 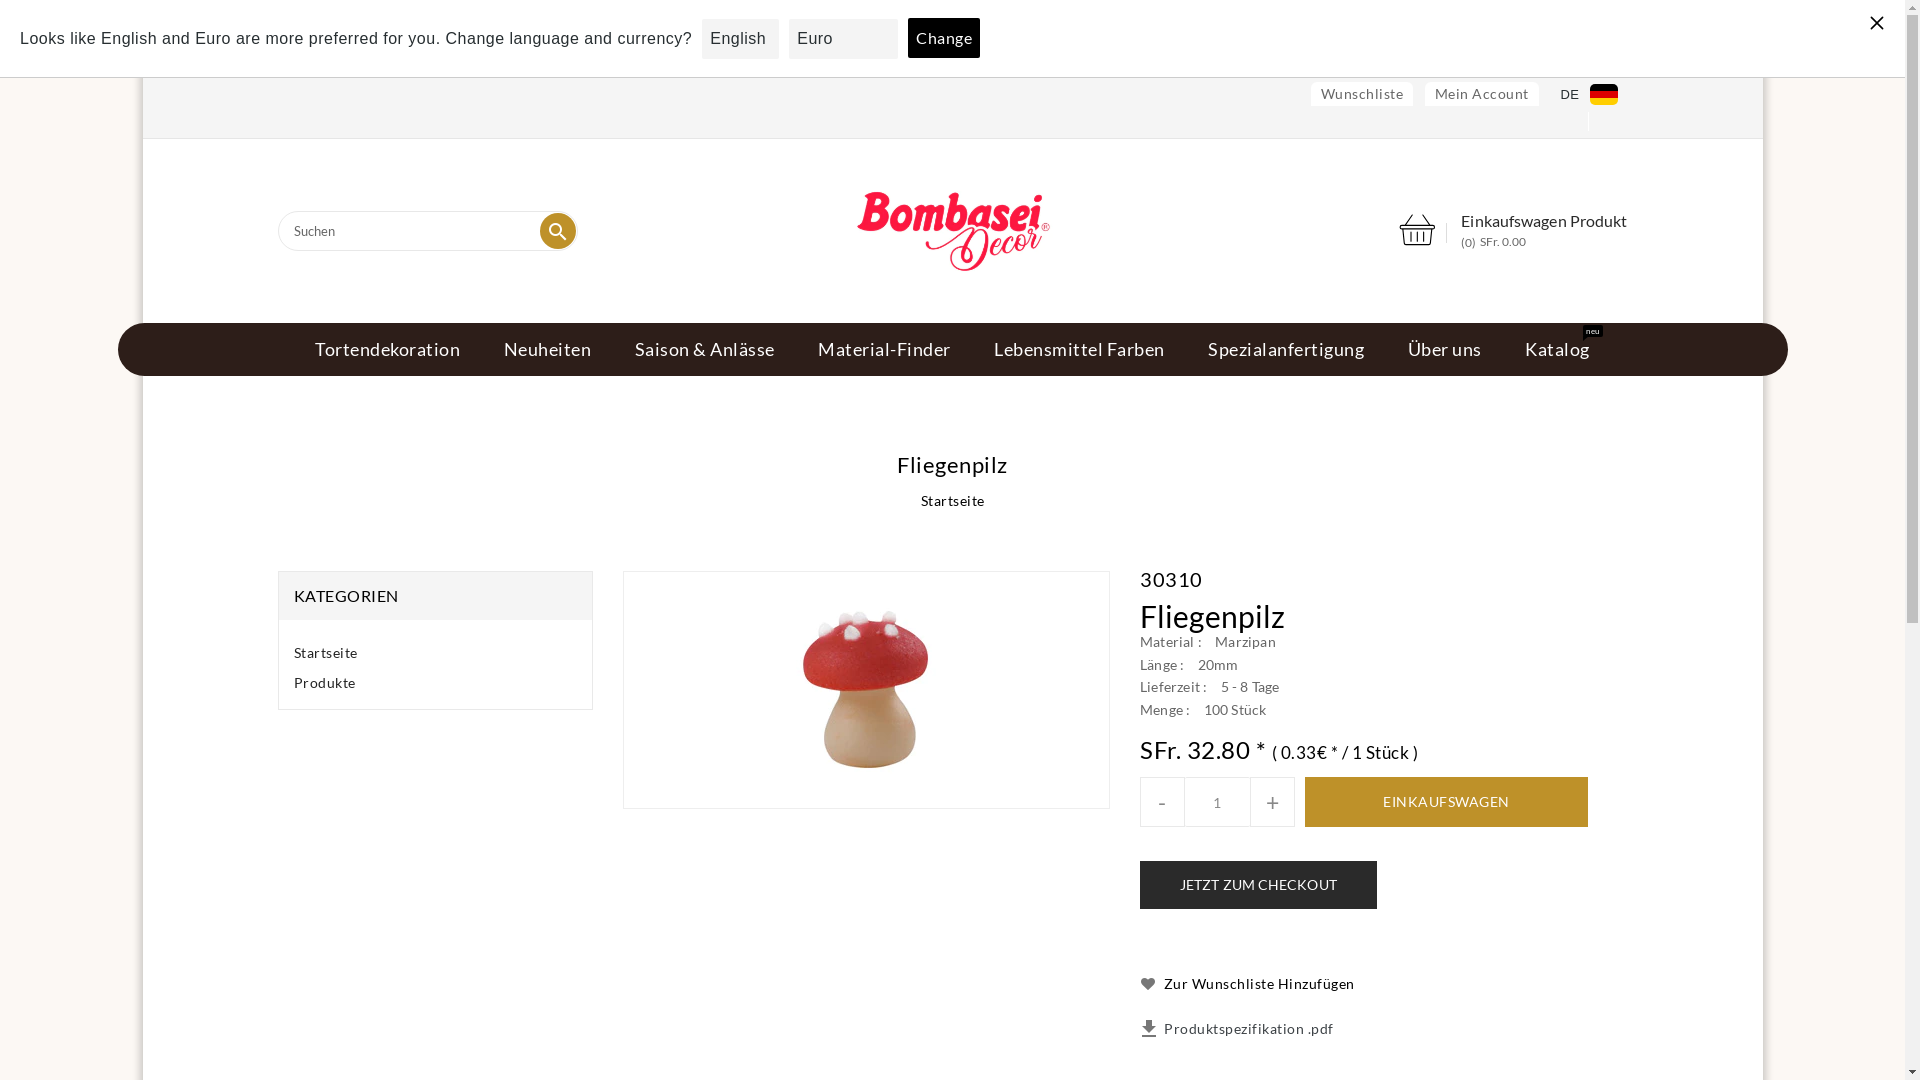 What do you see at coordinates (1482, 94) in the screenshot?
I see `Mein Account` at bounding box center [1482, 94].